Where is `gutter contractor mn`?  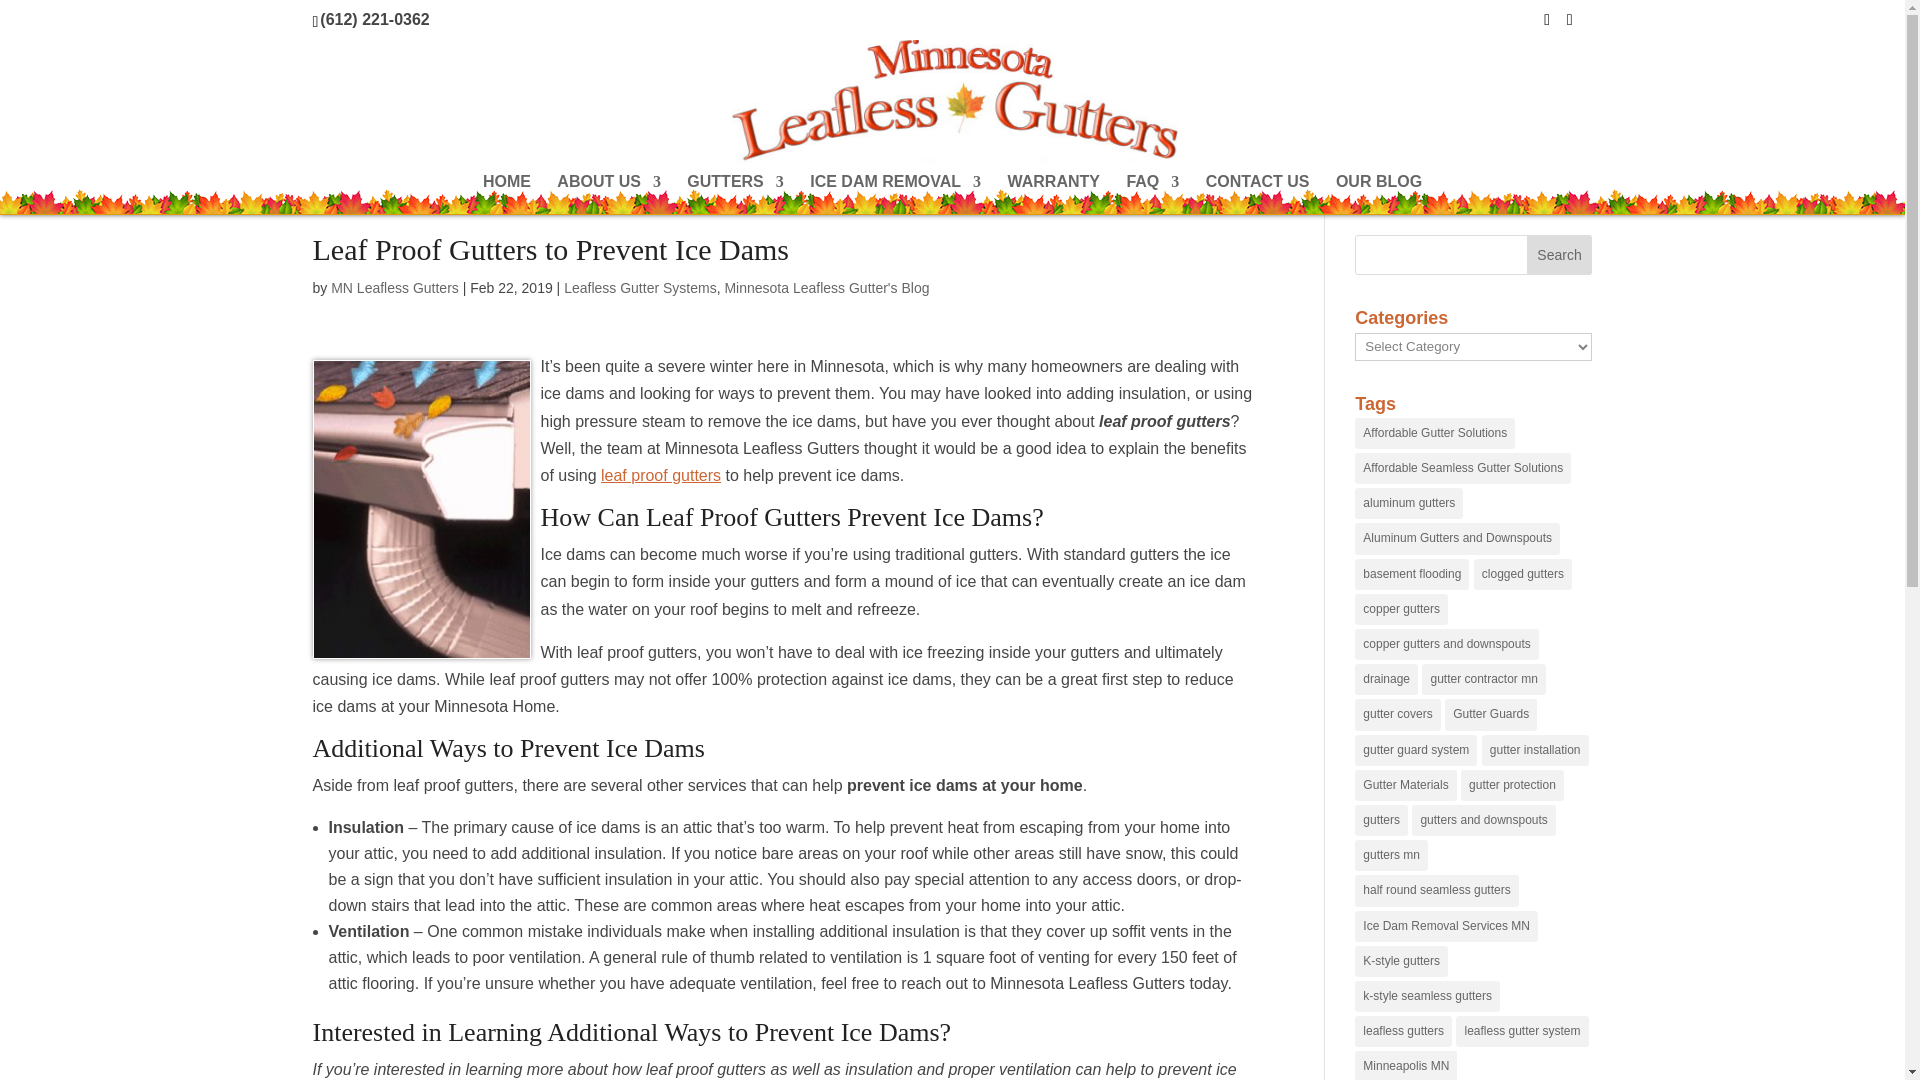 gutter contractor mn is located at coordinates (1484, 680).